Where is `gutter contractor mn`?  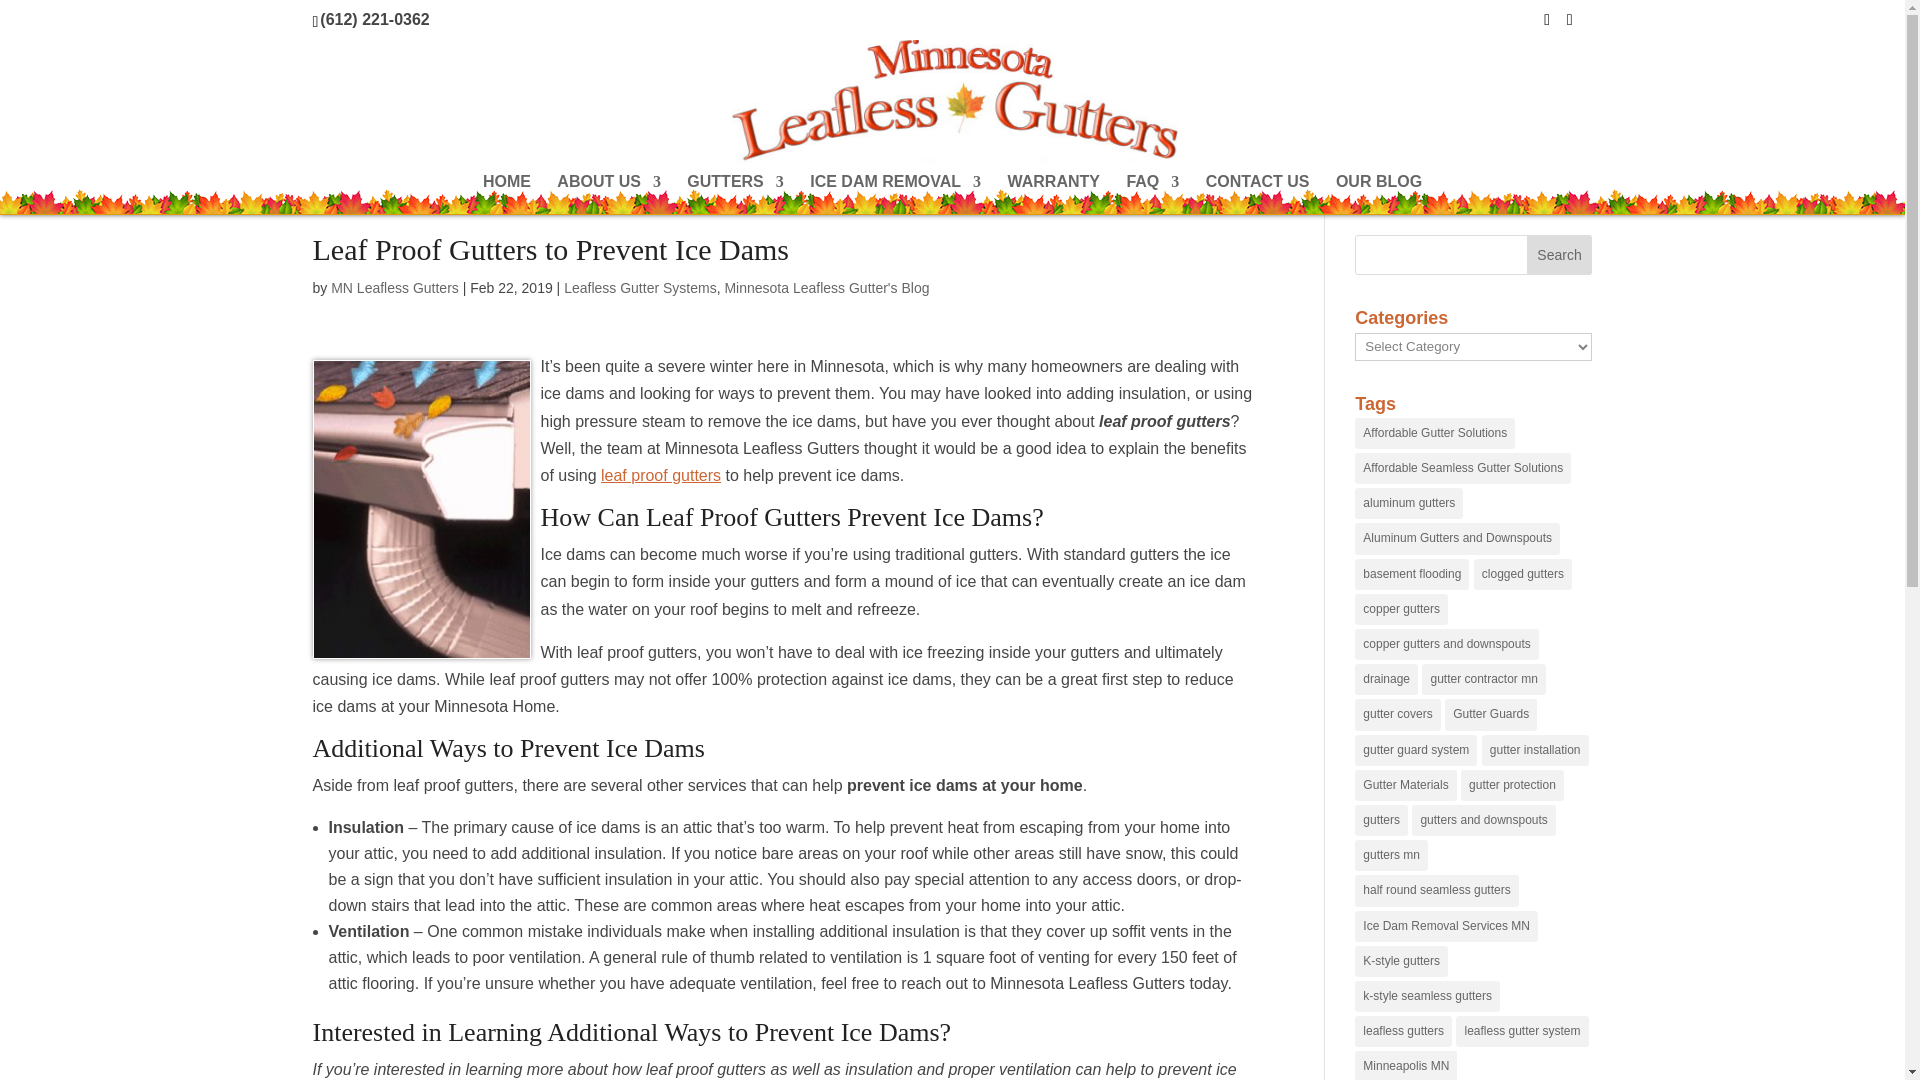 gutter contractor mn is located at coordinates (1484, 680).